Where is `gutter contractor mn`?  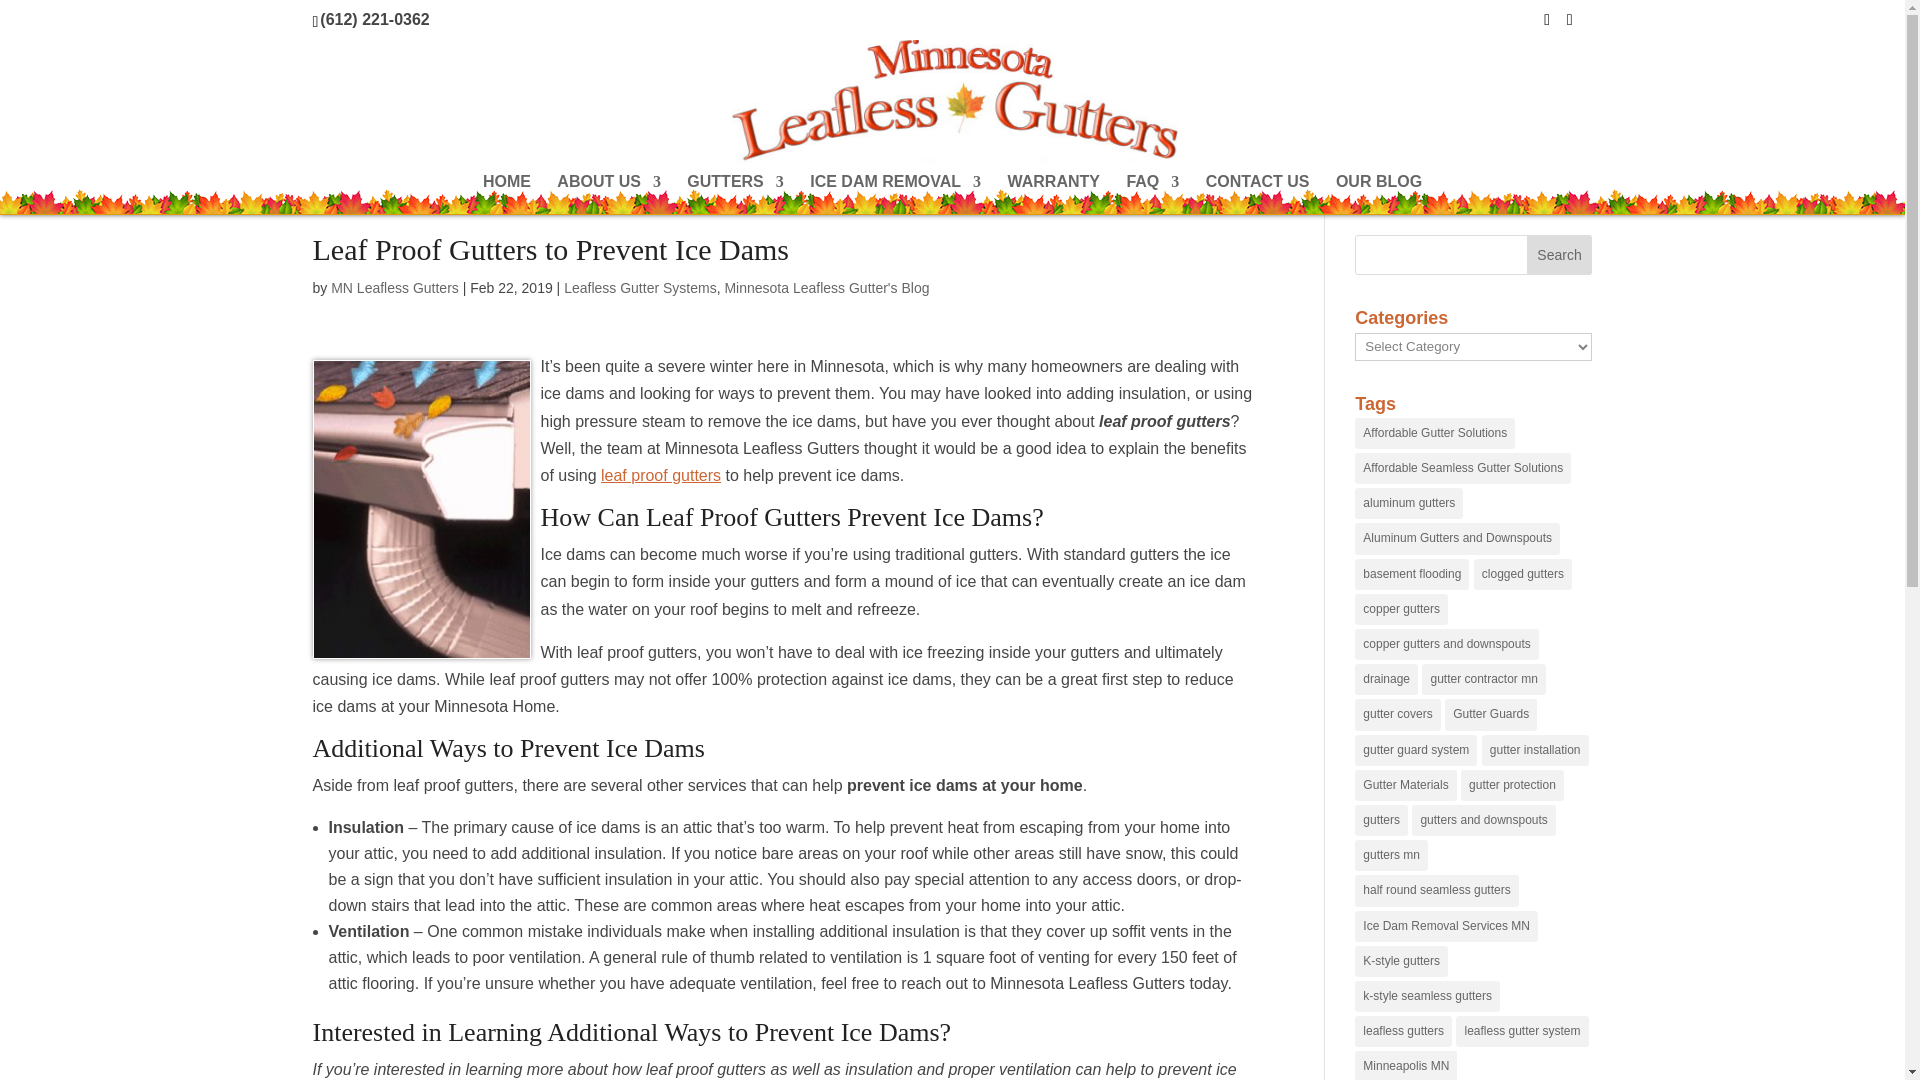 gutter contractor mn is located at coordinates (1484, 680).